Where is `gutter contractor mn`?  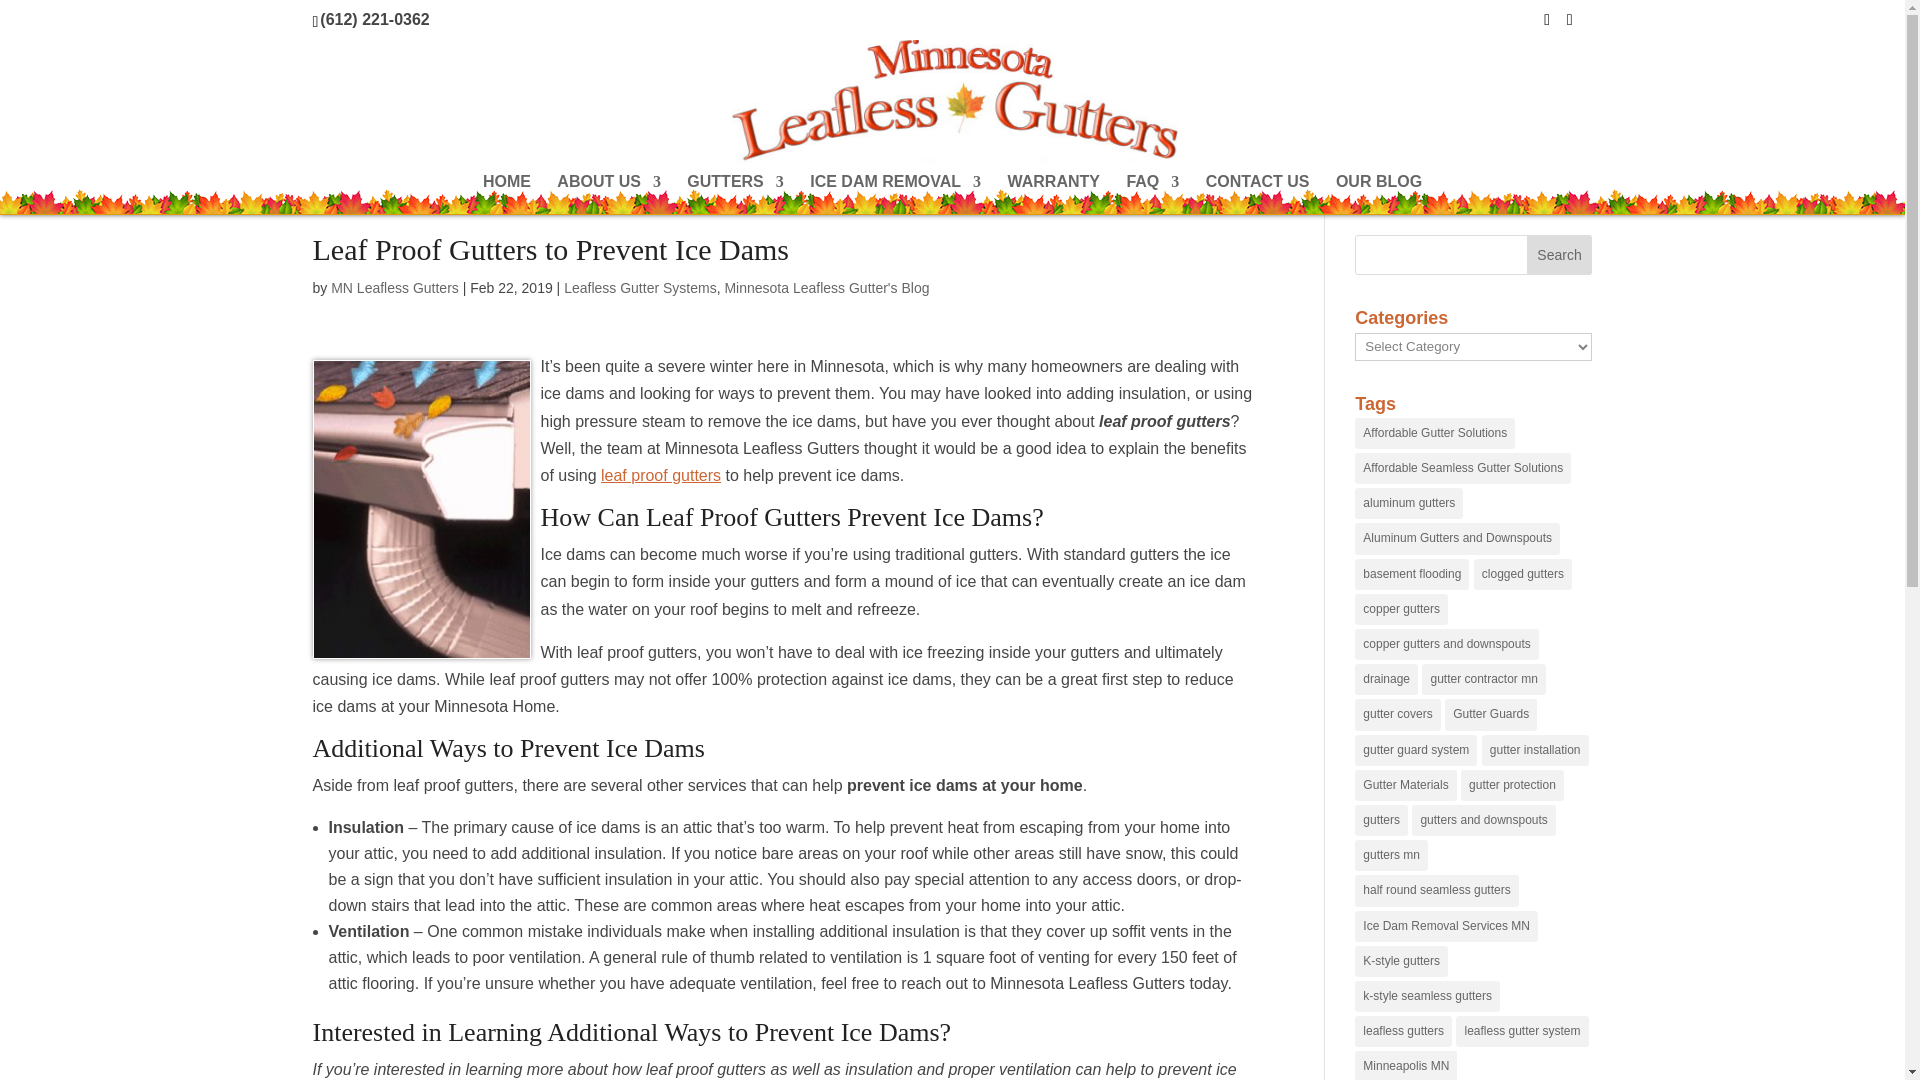 gutter contractor mn is located at coordinates (1484, 680).